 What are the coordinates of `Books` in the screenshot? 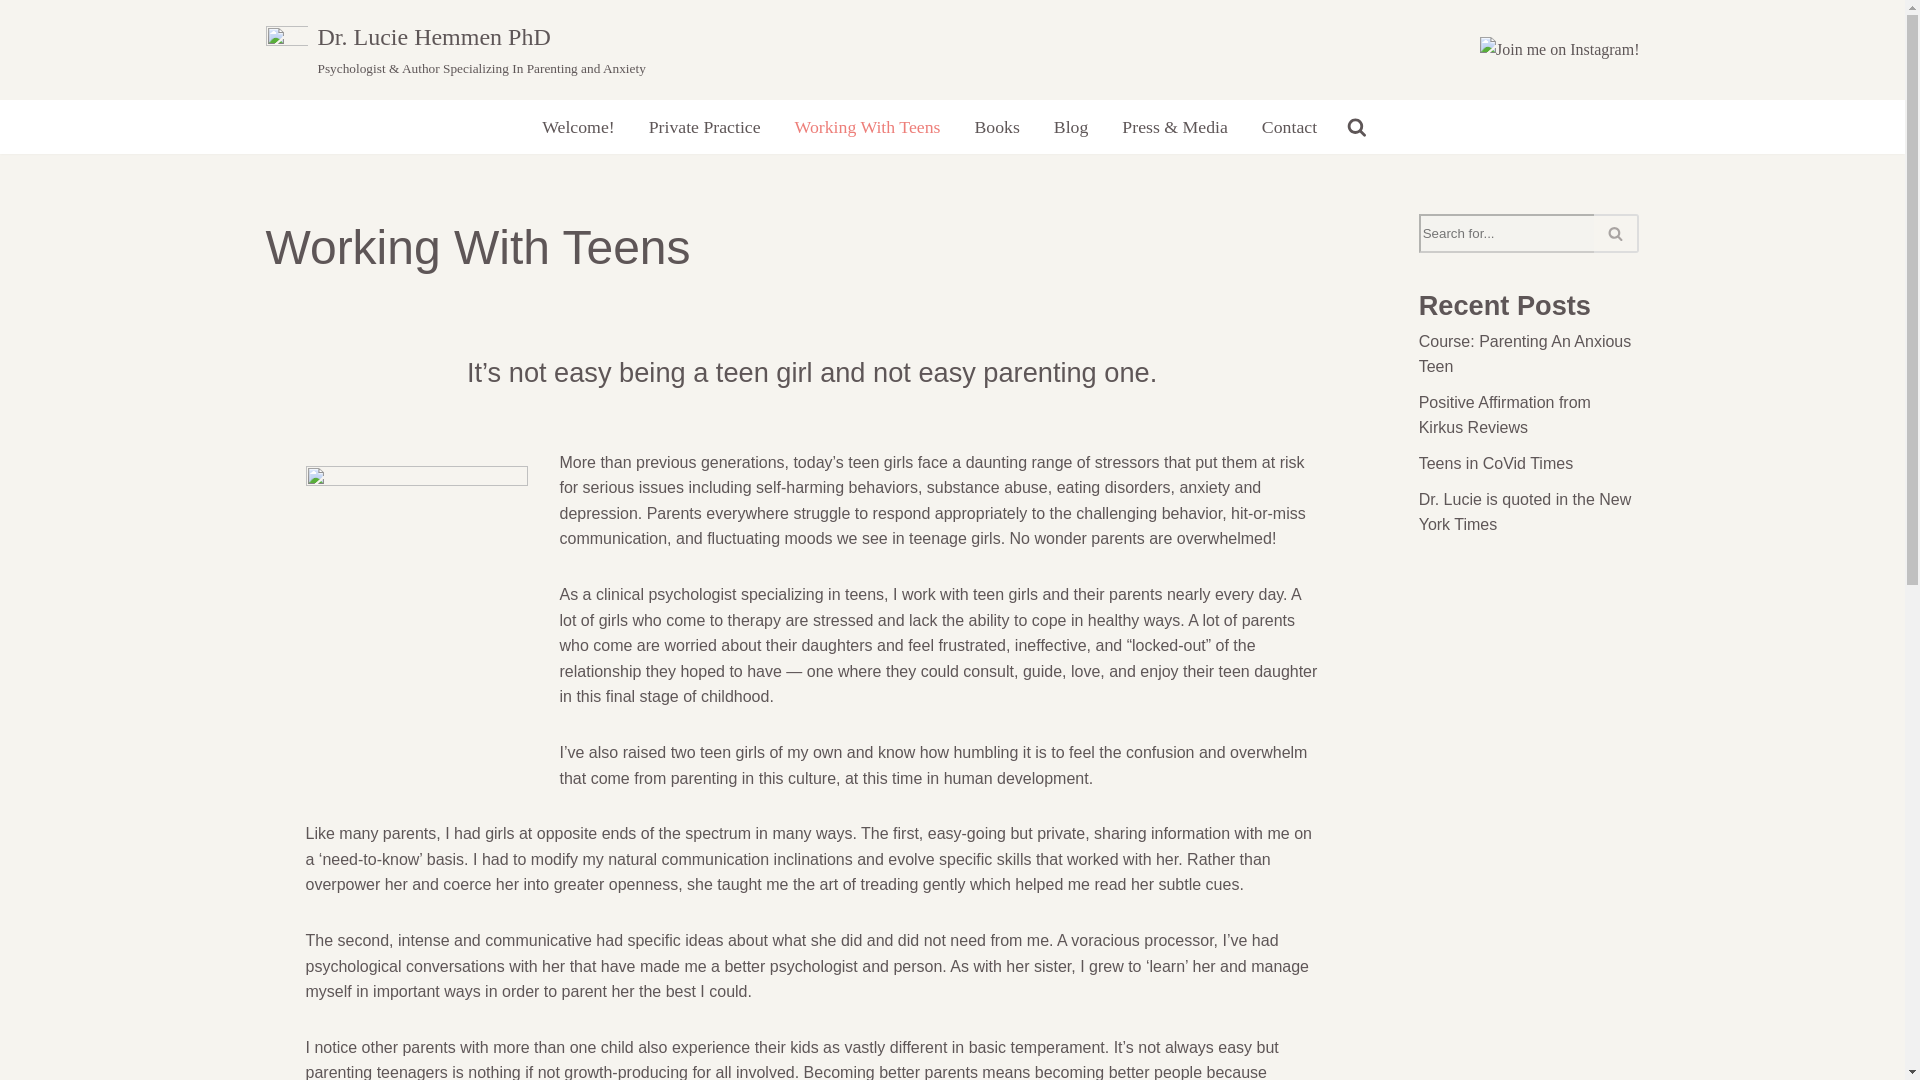 It's located at (996, 126).